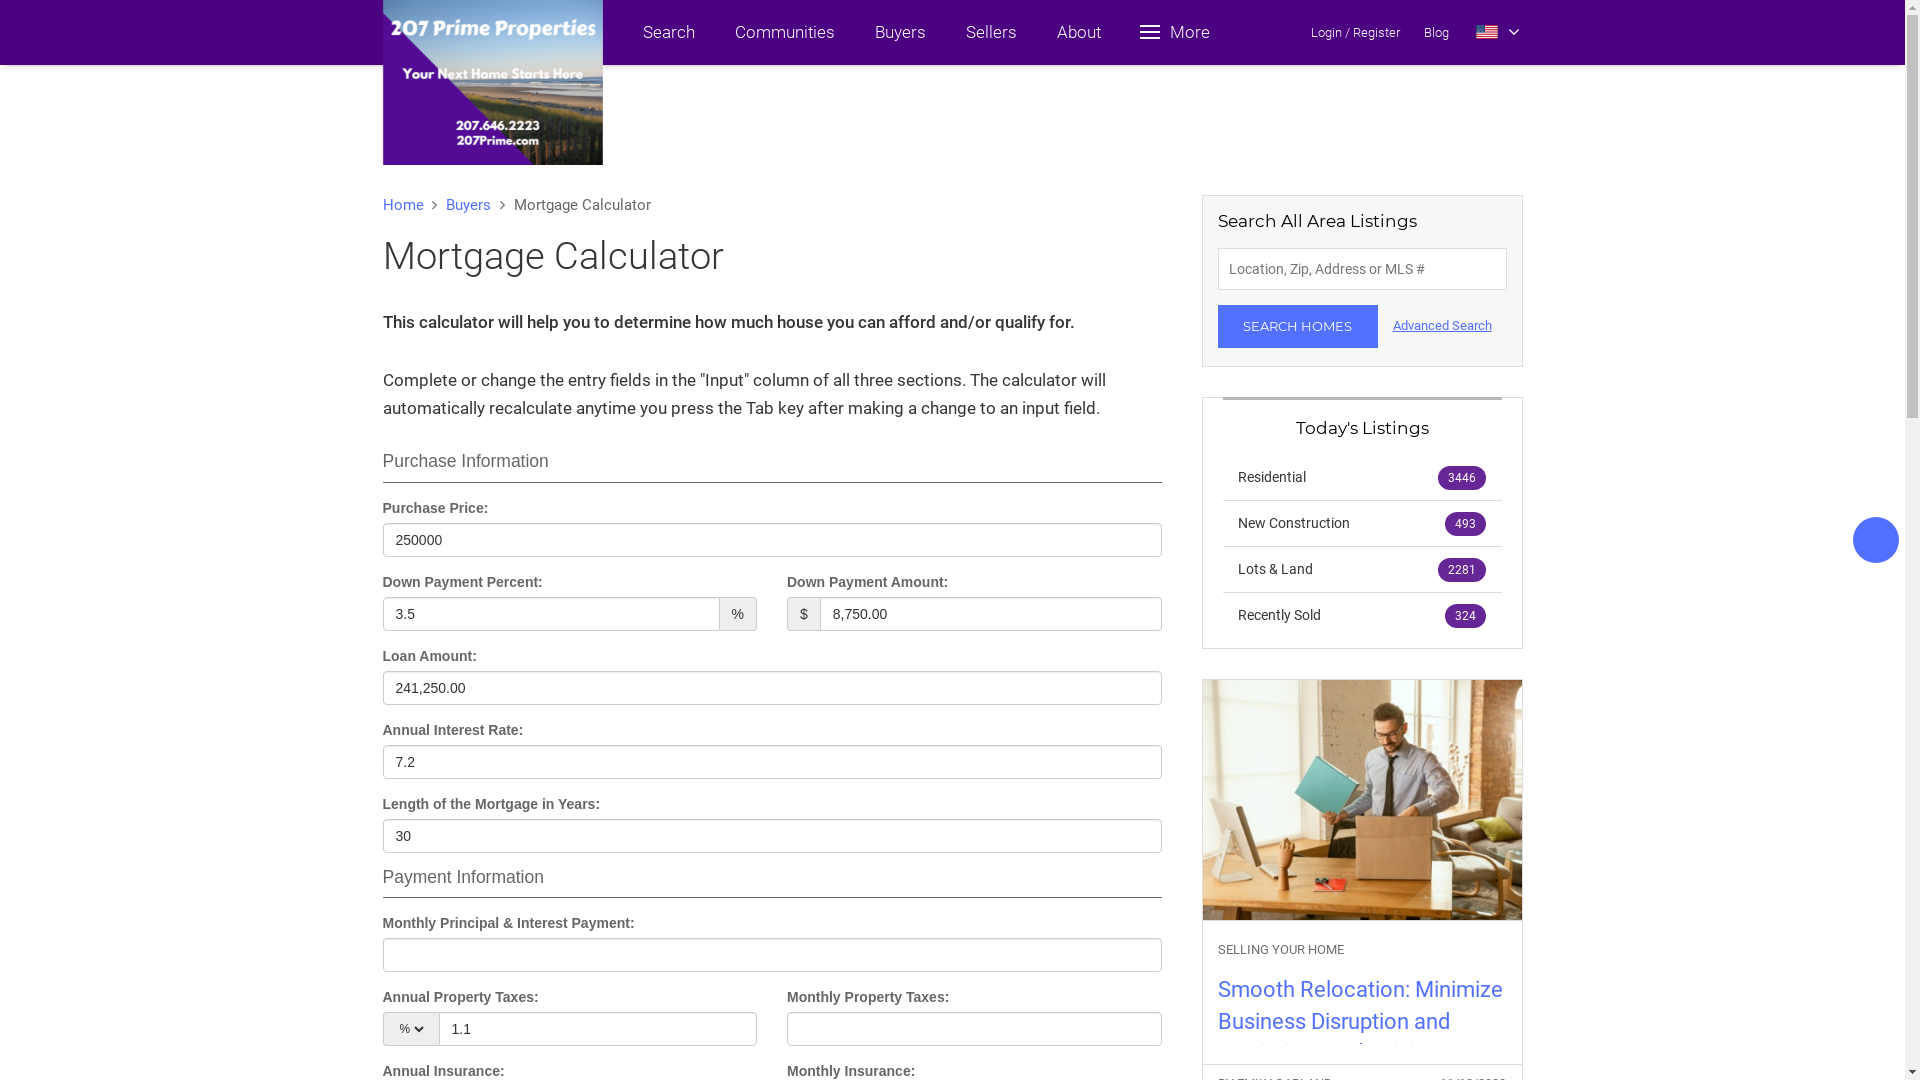 The width and height of the screenshot is (1920, 1080). Describe the element at coordinates (402, 205) in the screenshot. I see `Home` at that location.